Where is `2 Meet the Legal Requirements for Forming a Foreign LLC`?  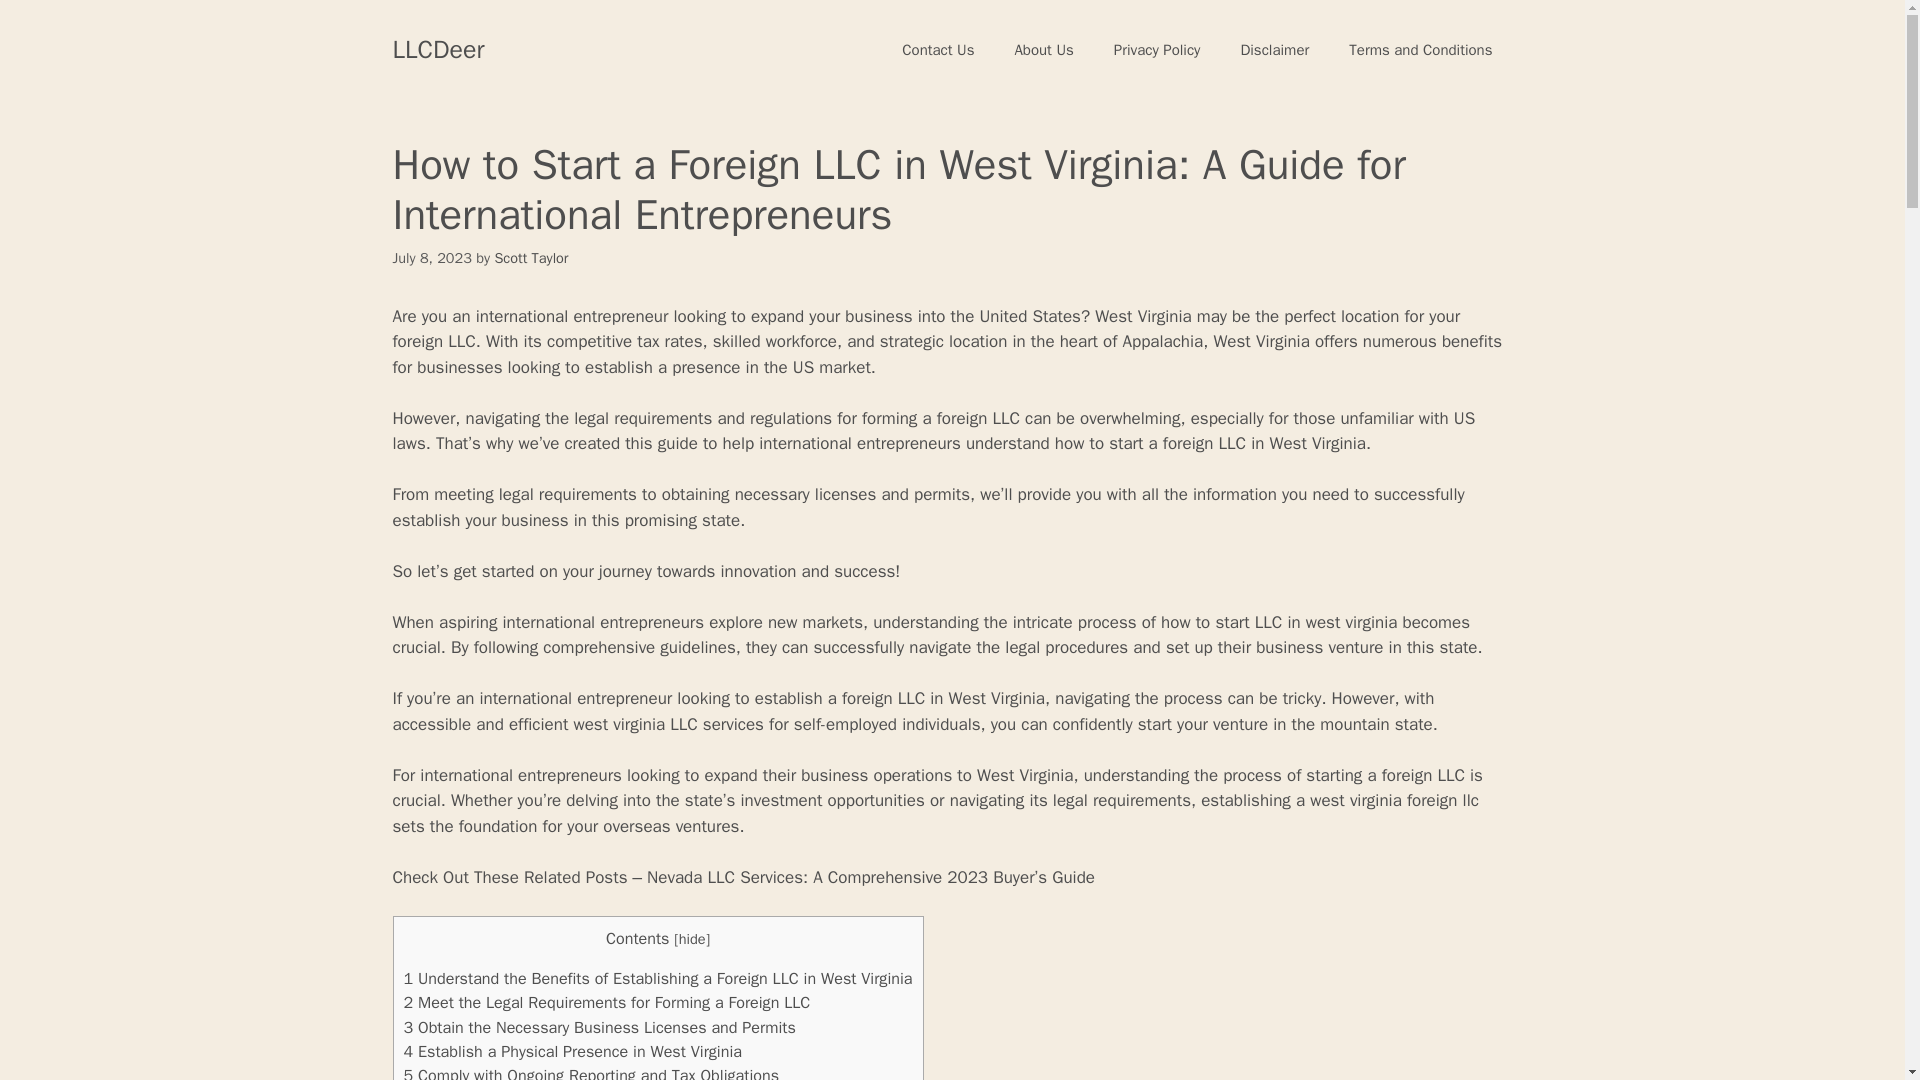 2 Meet the Legal Requirements for Forming a Foreign LLC is located at coordinates (606, 1002).